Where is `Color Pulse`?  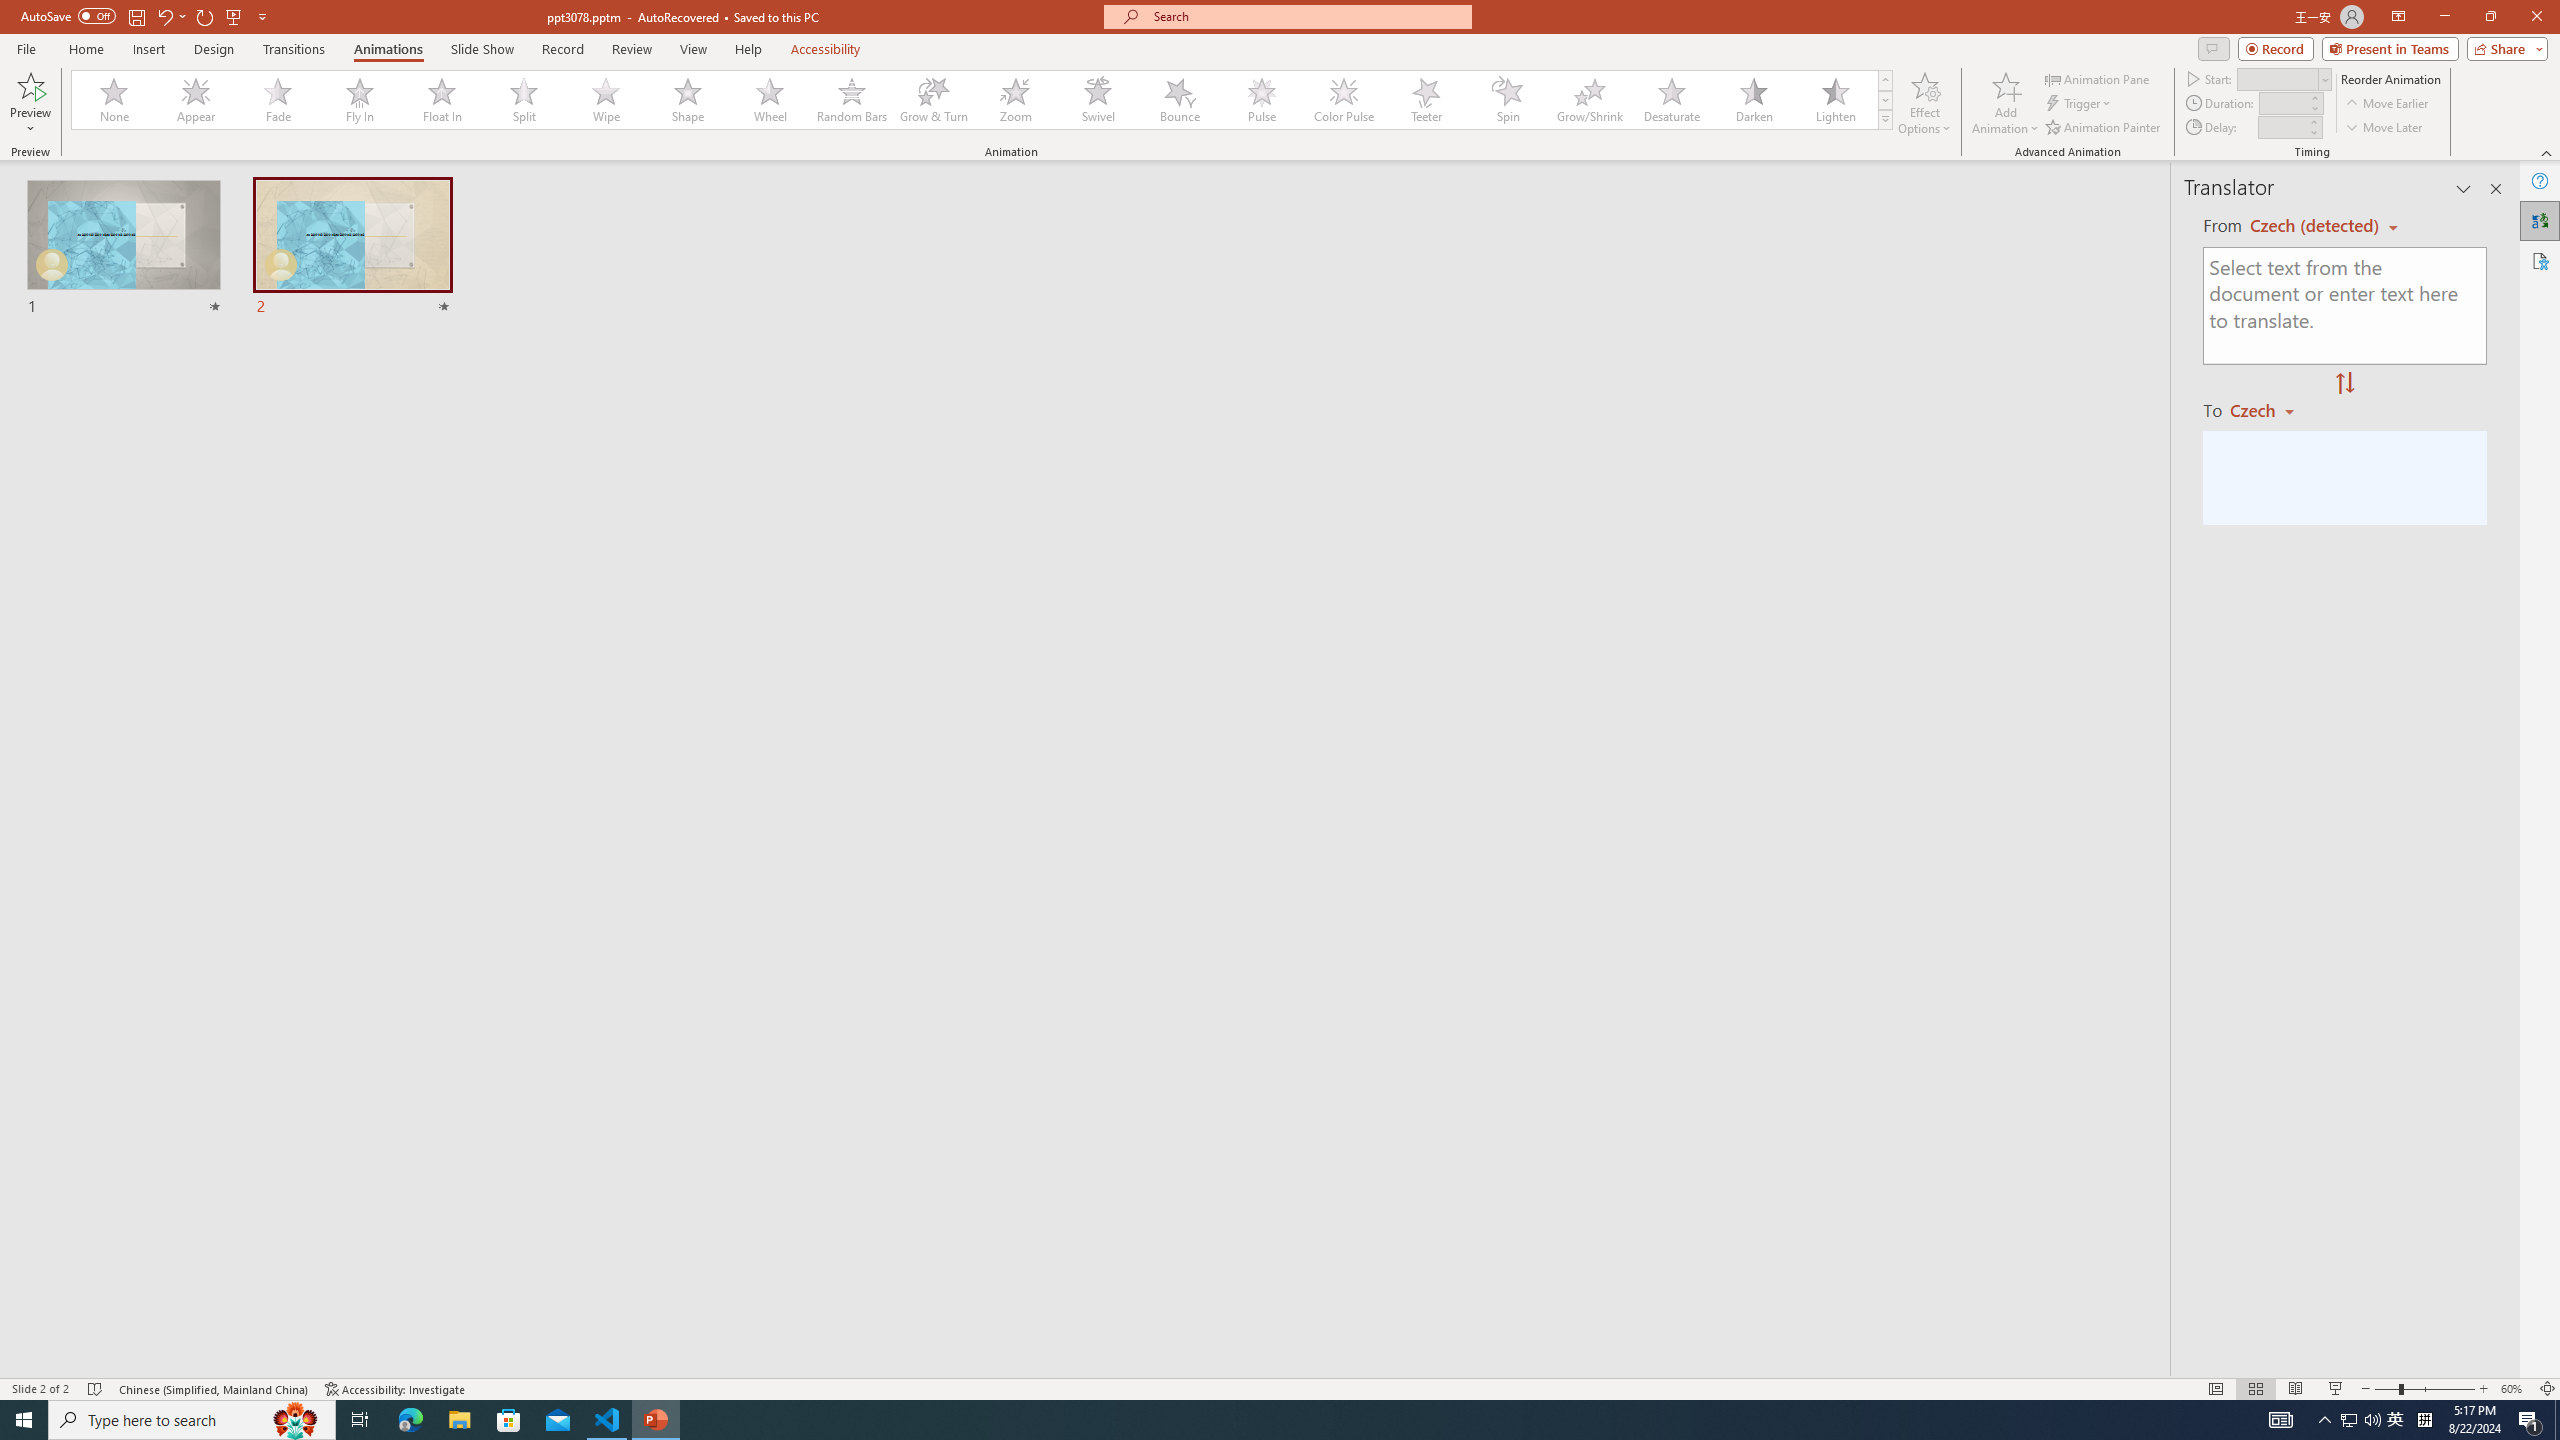
Color Pulse is located at coordinates (1344, 100).